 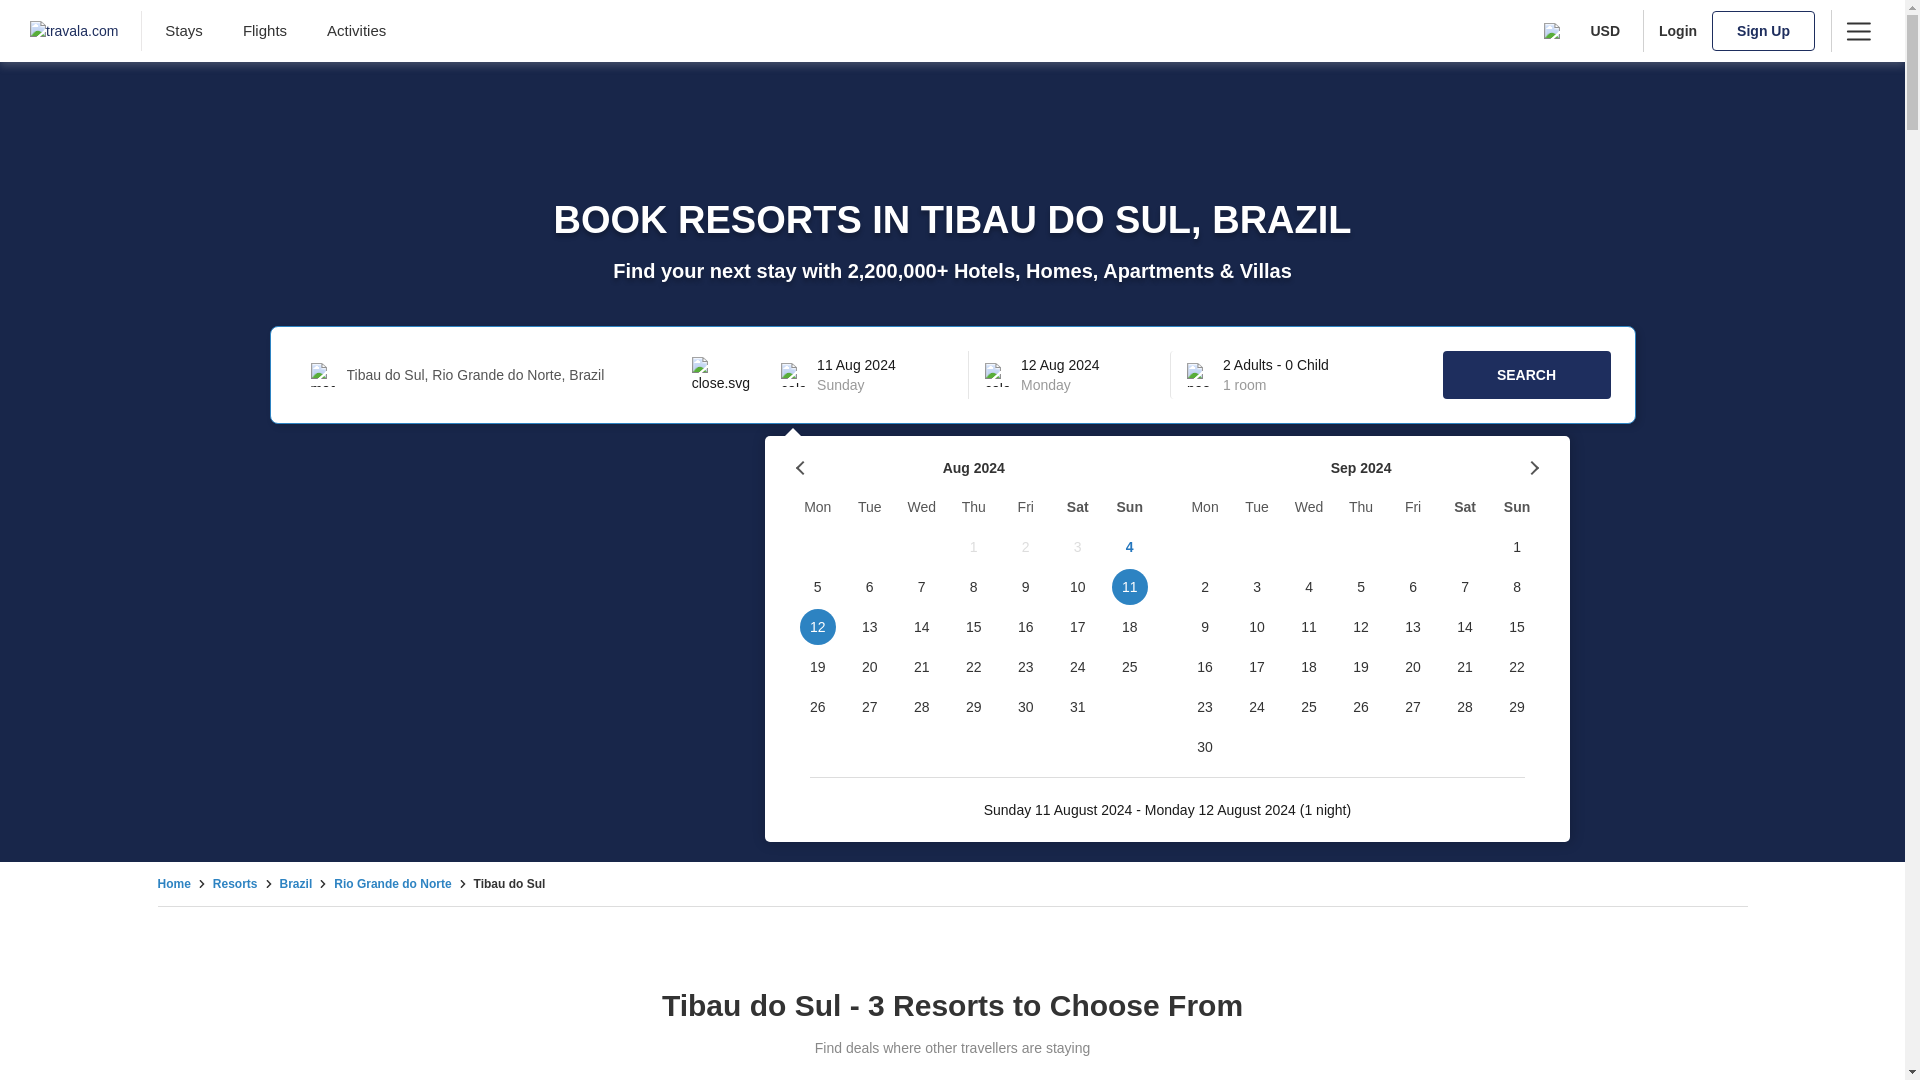 I want to click on 28, so click(x=922, y=706).